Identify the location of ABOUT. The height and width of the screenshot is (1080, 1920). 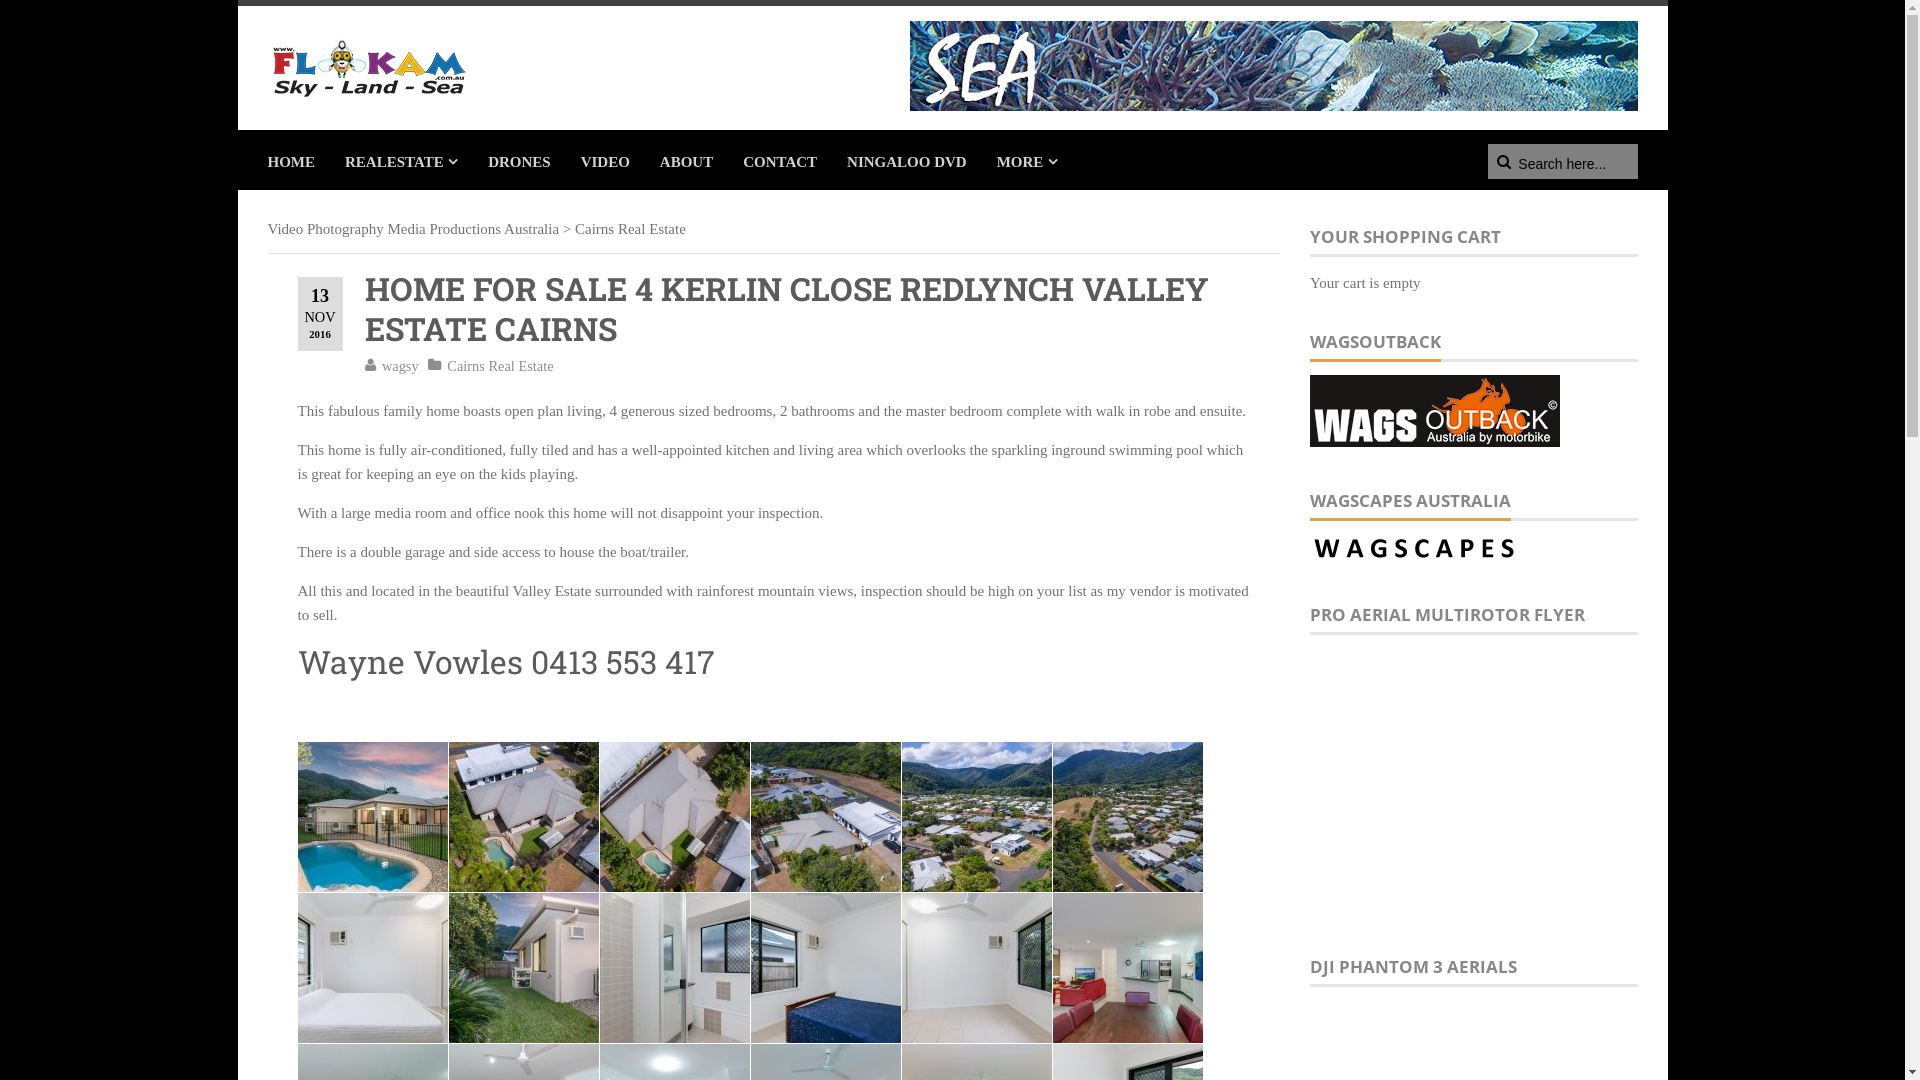
(686, 160).